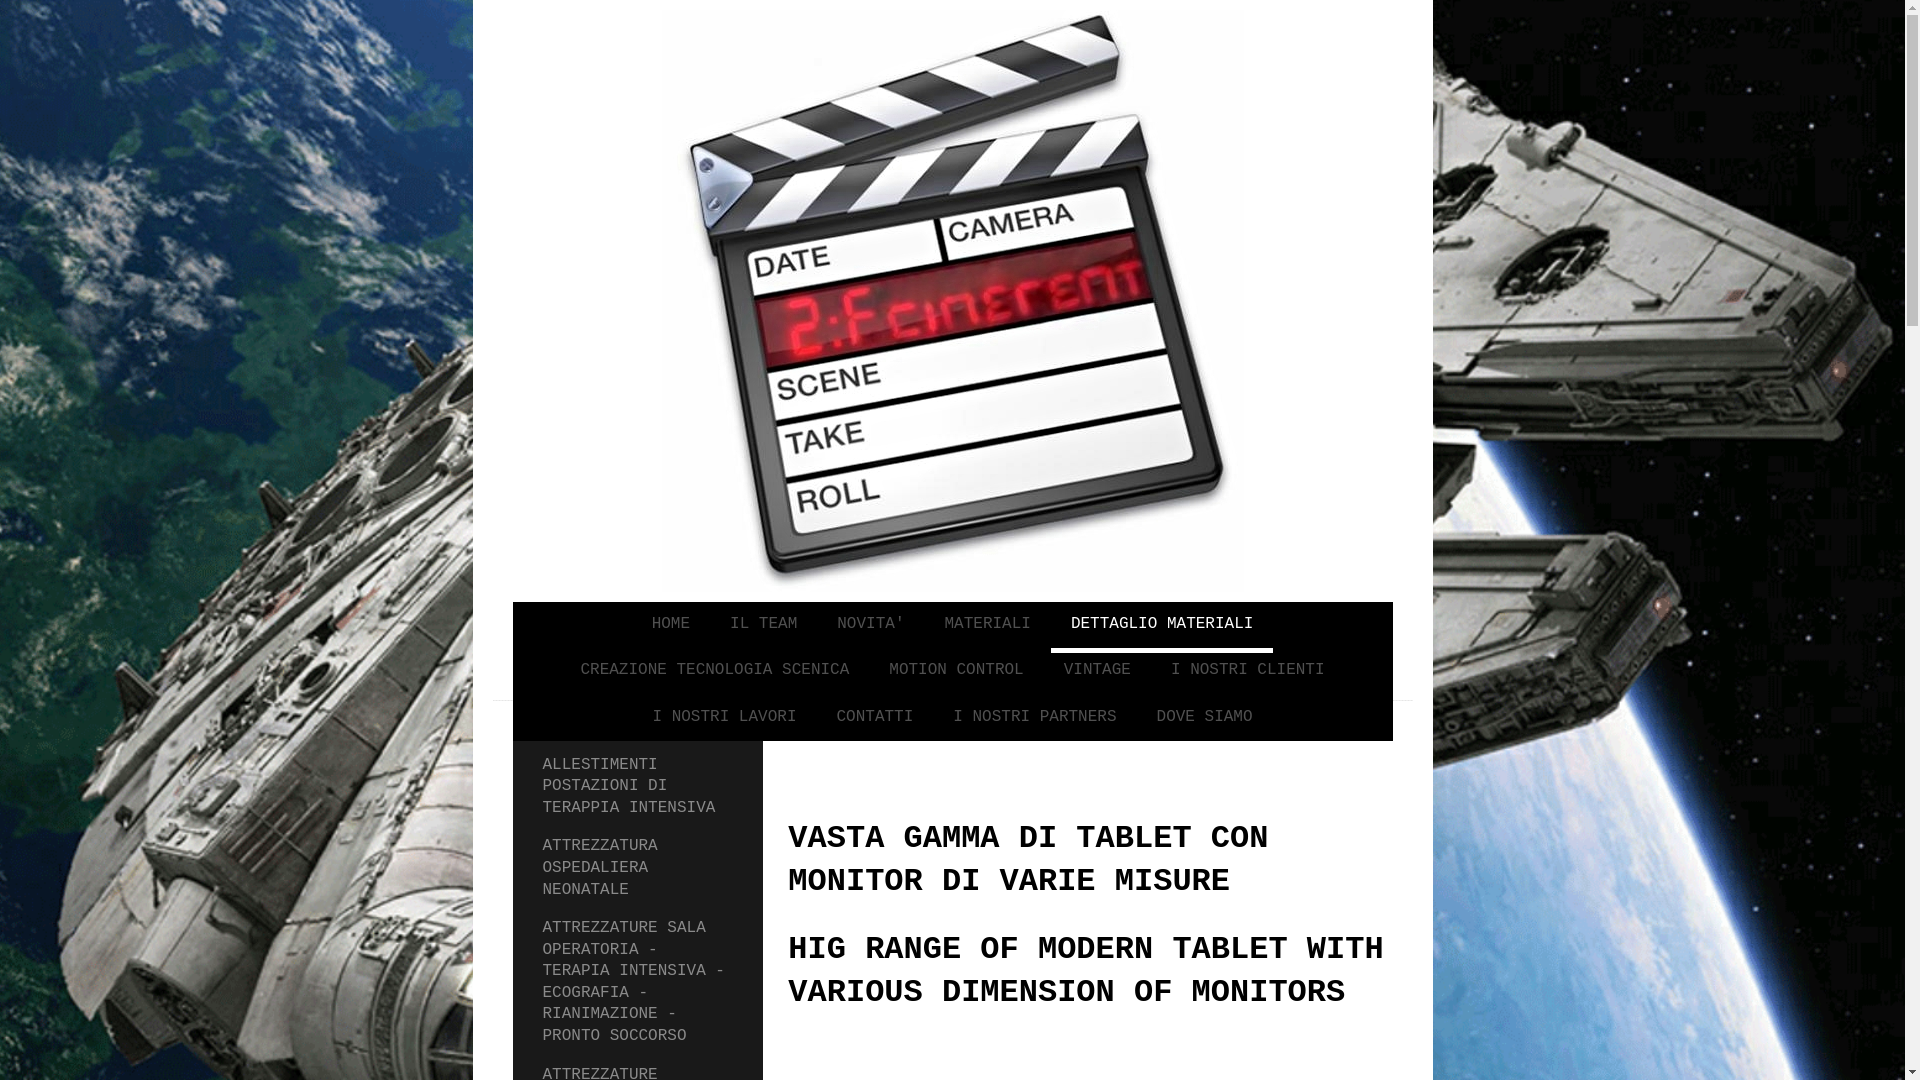 This screenshot has height=1080, width=1920. What do you see at coordinates (714, 674) in the screenshot?
I see `CREAZIONE TECNOLOGIA SCENICA` at bounding box center [714, 674].